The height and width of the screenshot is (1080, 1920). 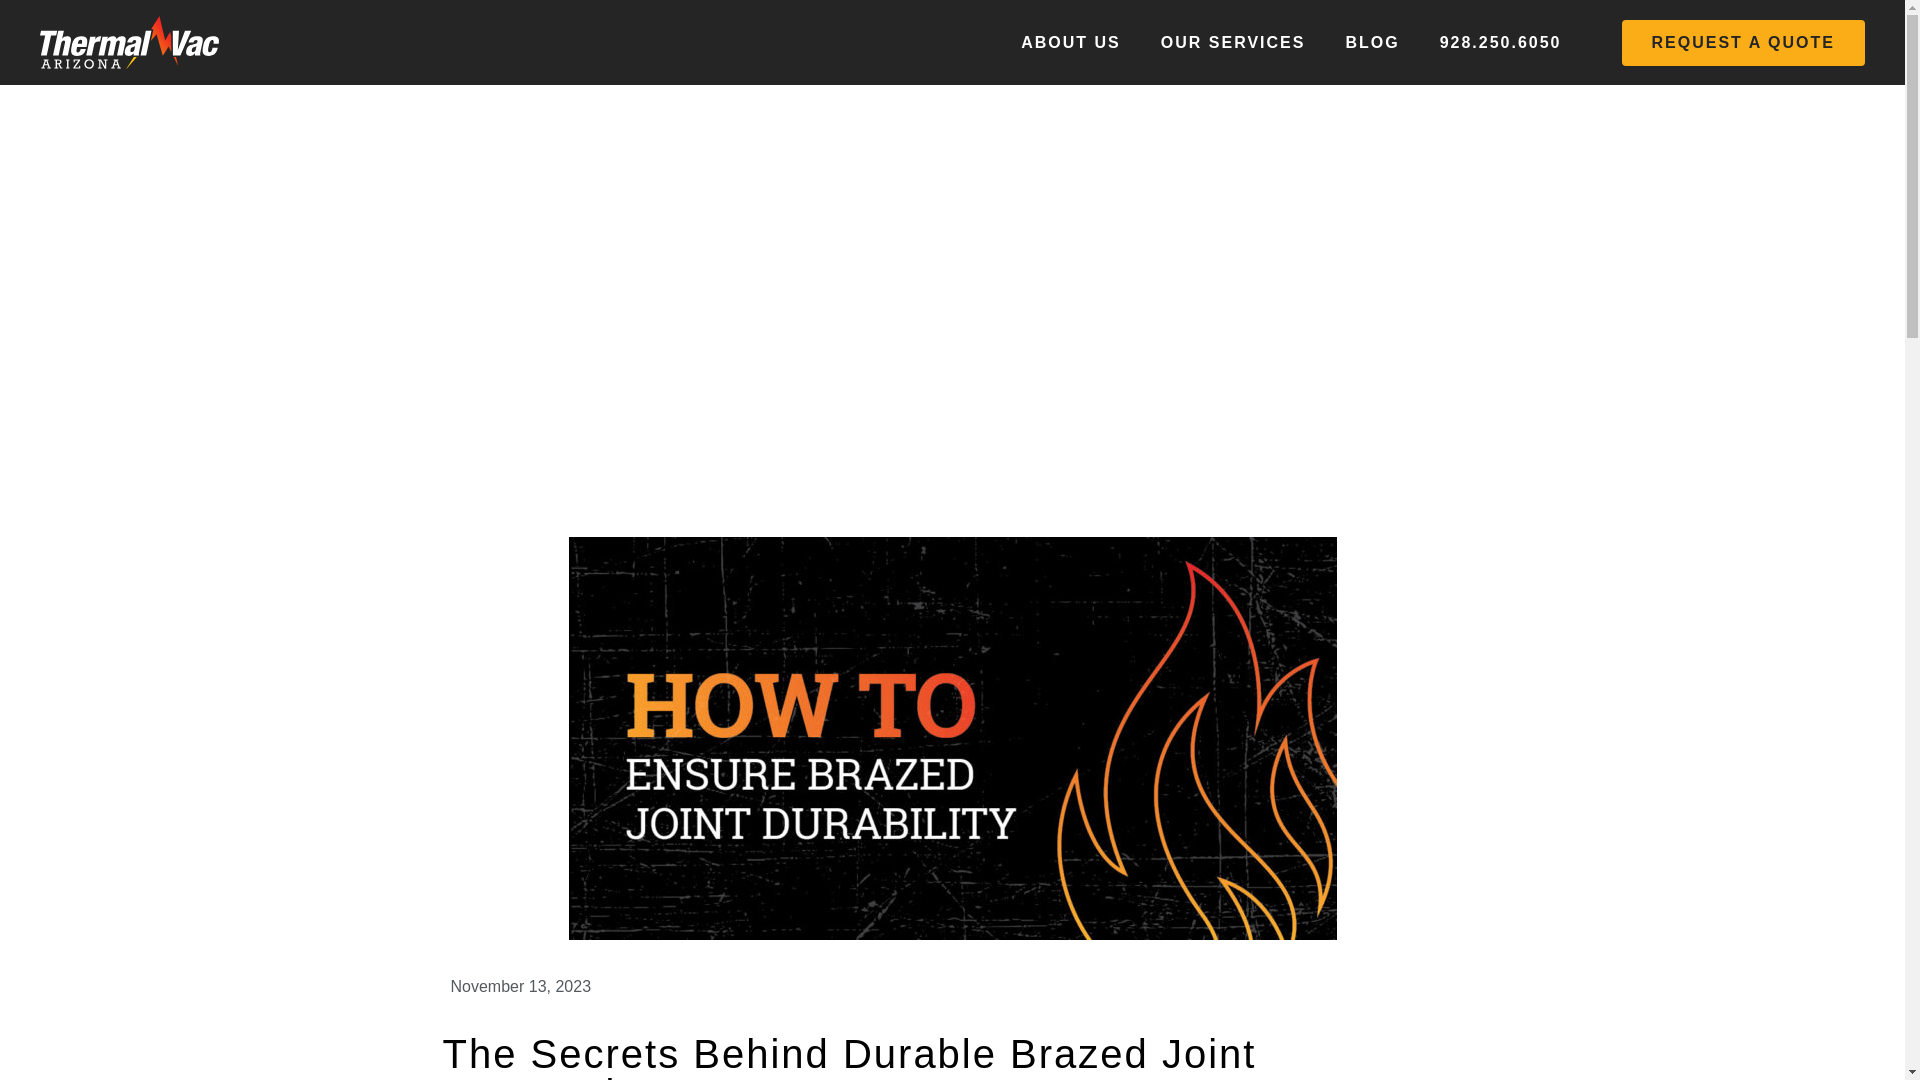 I want to click on ABOUT US, so click(x=1070, y=42).